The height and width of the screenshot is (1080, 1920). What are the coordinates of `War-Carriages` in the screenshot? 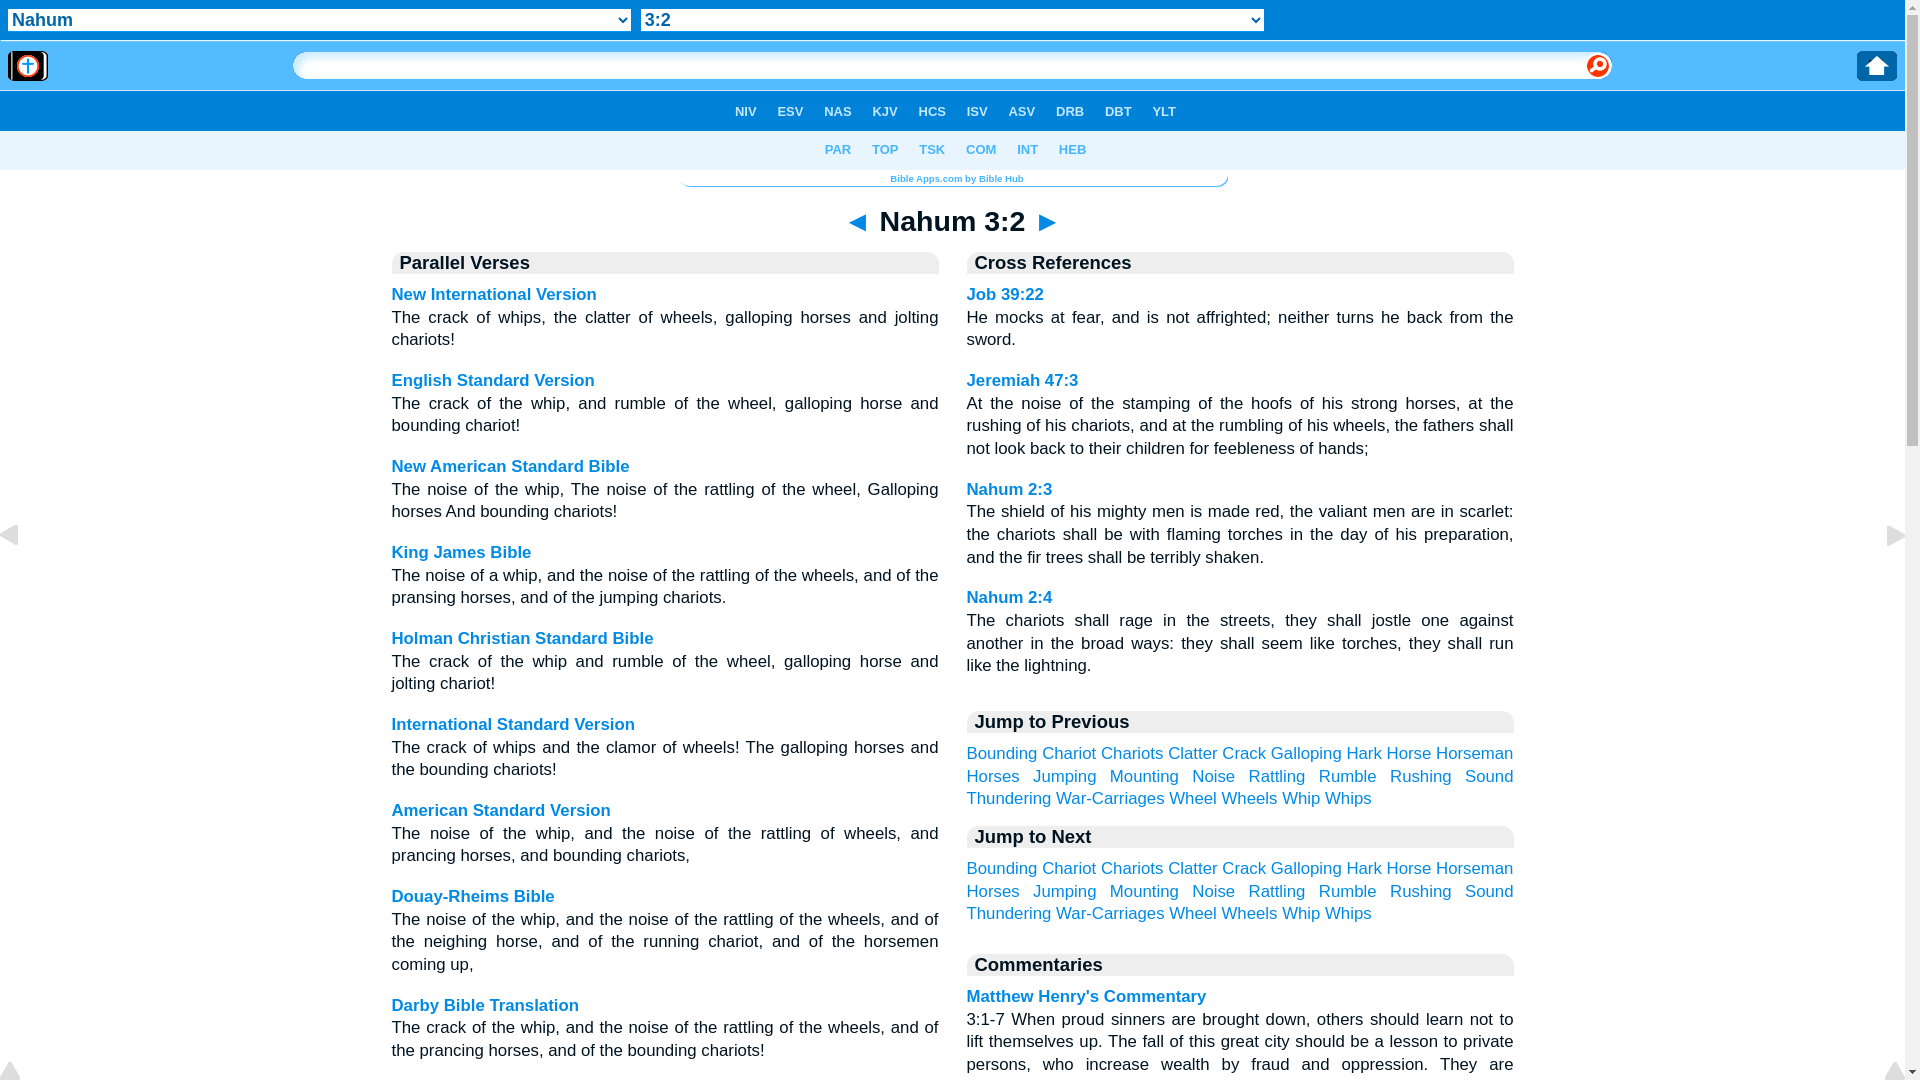 It's located at (1110, 798).